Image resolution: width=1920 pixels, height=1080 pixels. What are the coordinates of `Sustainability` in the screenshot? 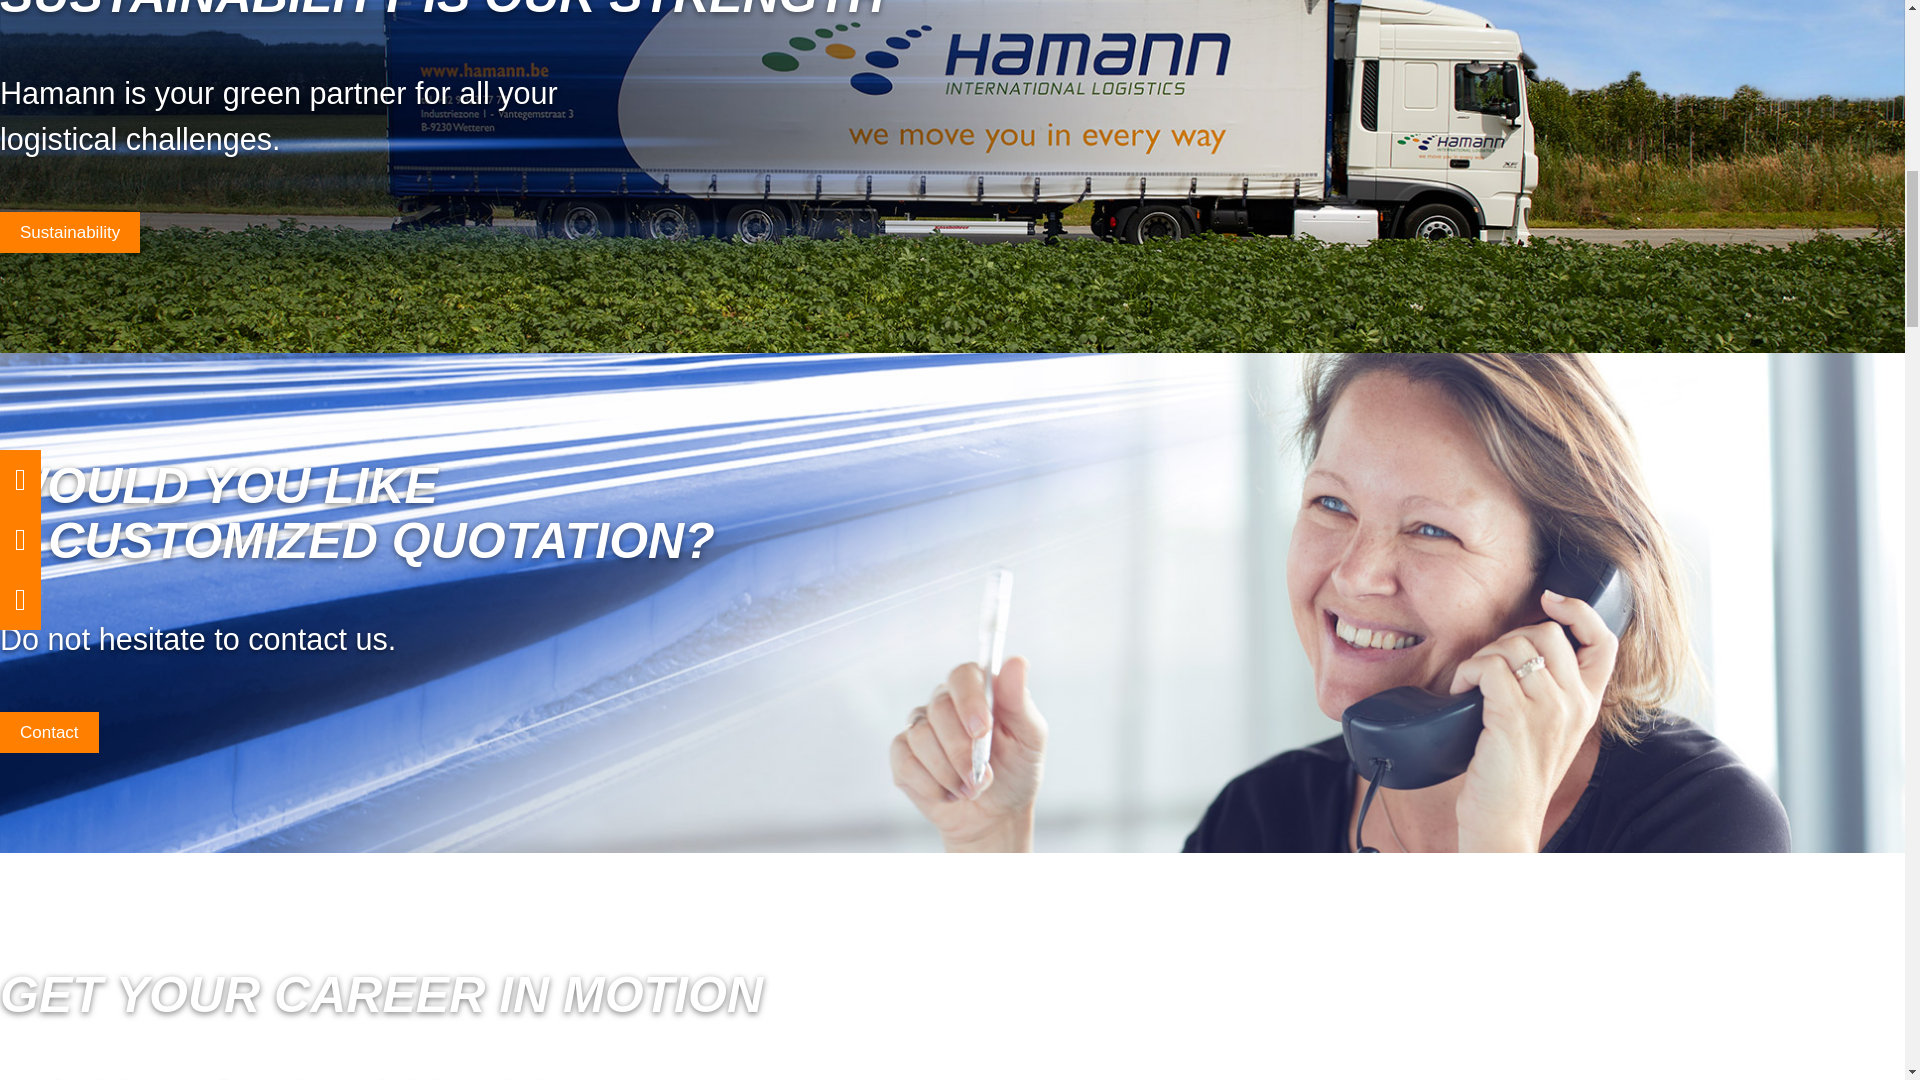 It's located at (70, 232).